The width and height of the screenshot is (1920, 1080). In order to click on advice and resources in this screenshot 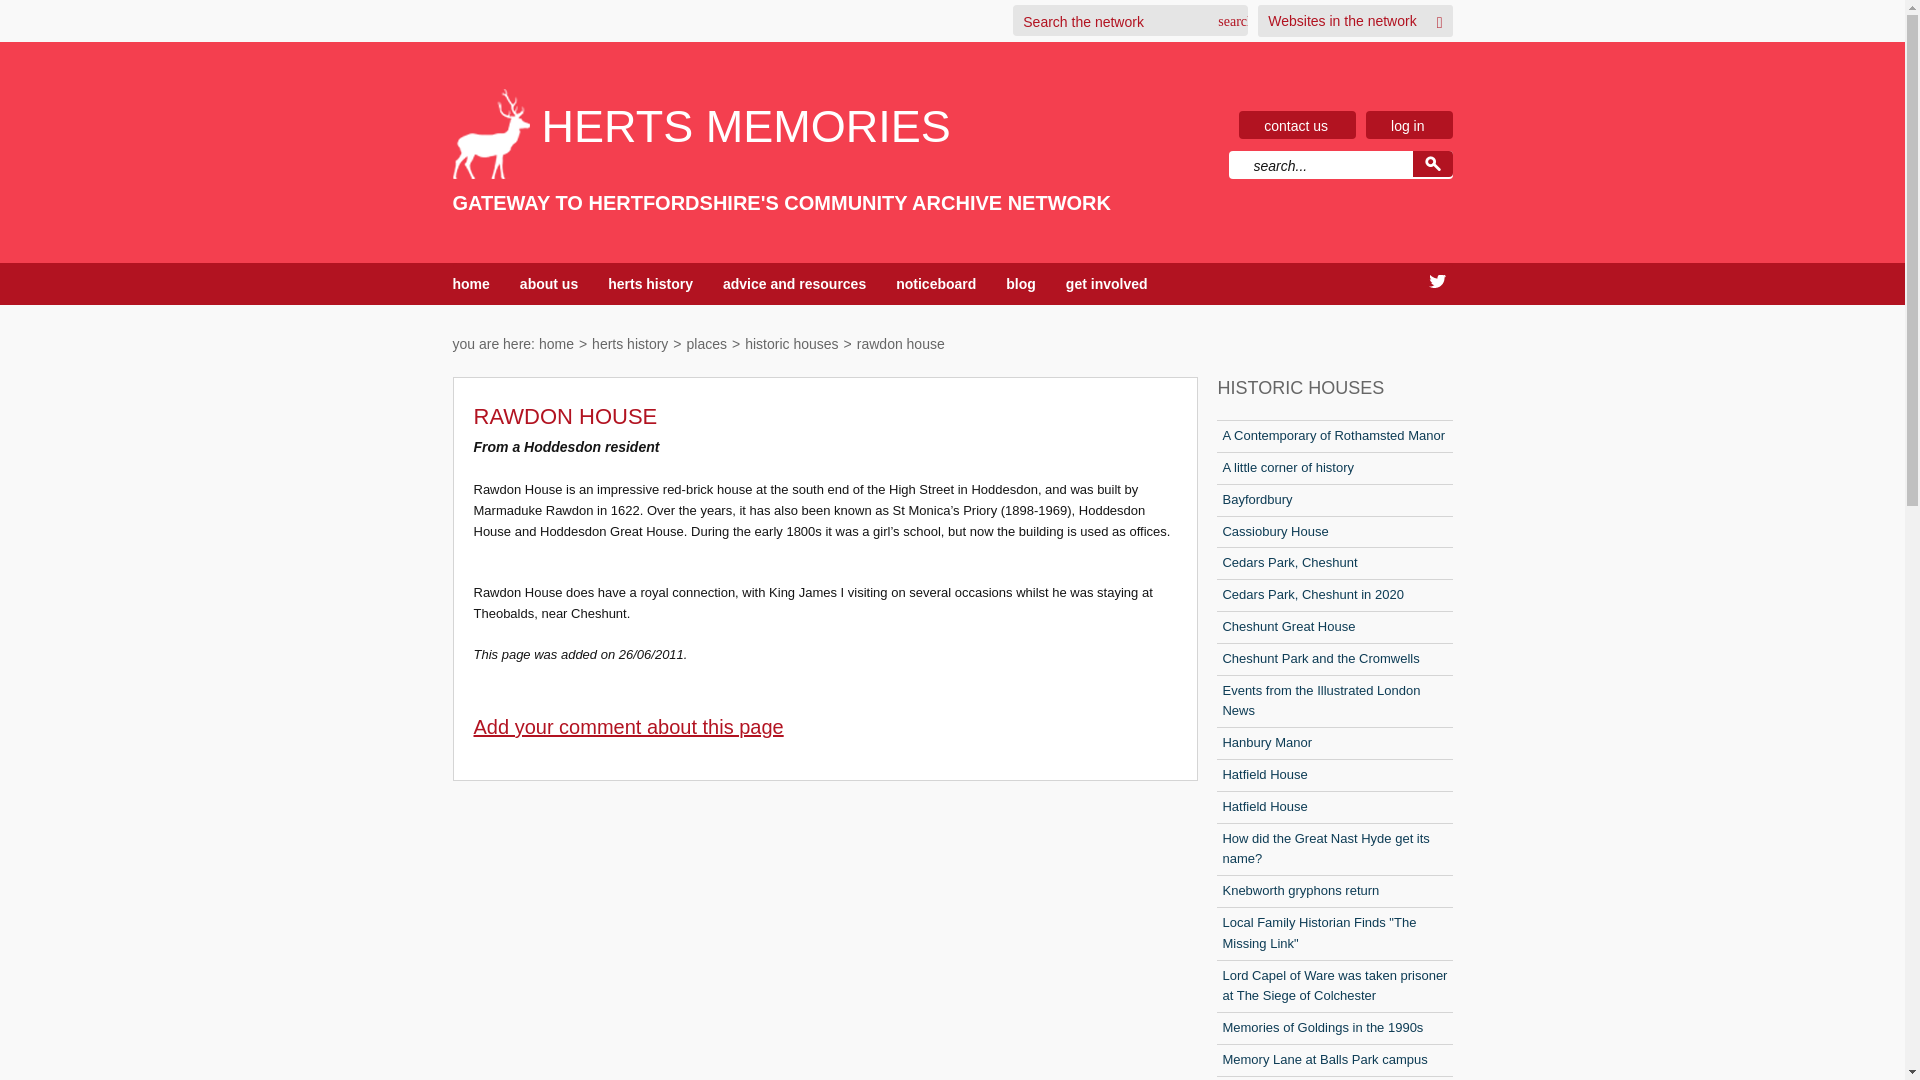, I will do `click(794, 283)`.